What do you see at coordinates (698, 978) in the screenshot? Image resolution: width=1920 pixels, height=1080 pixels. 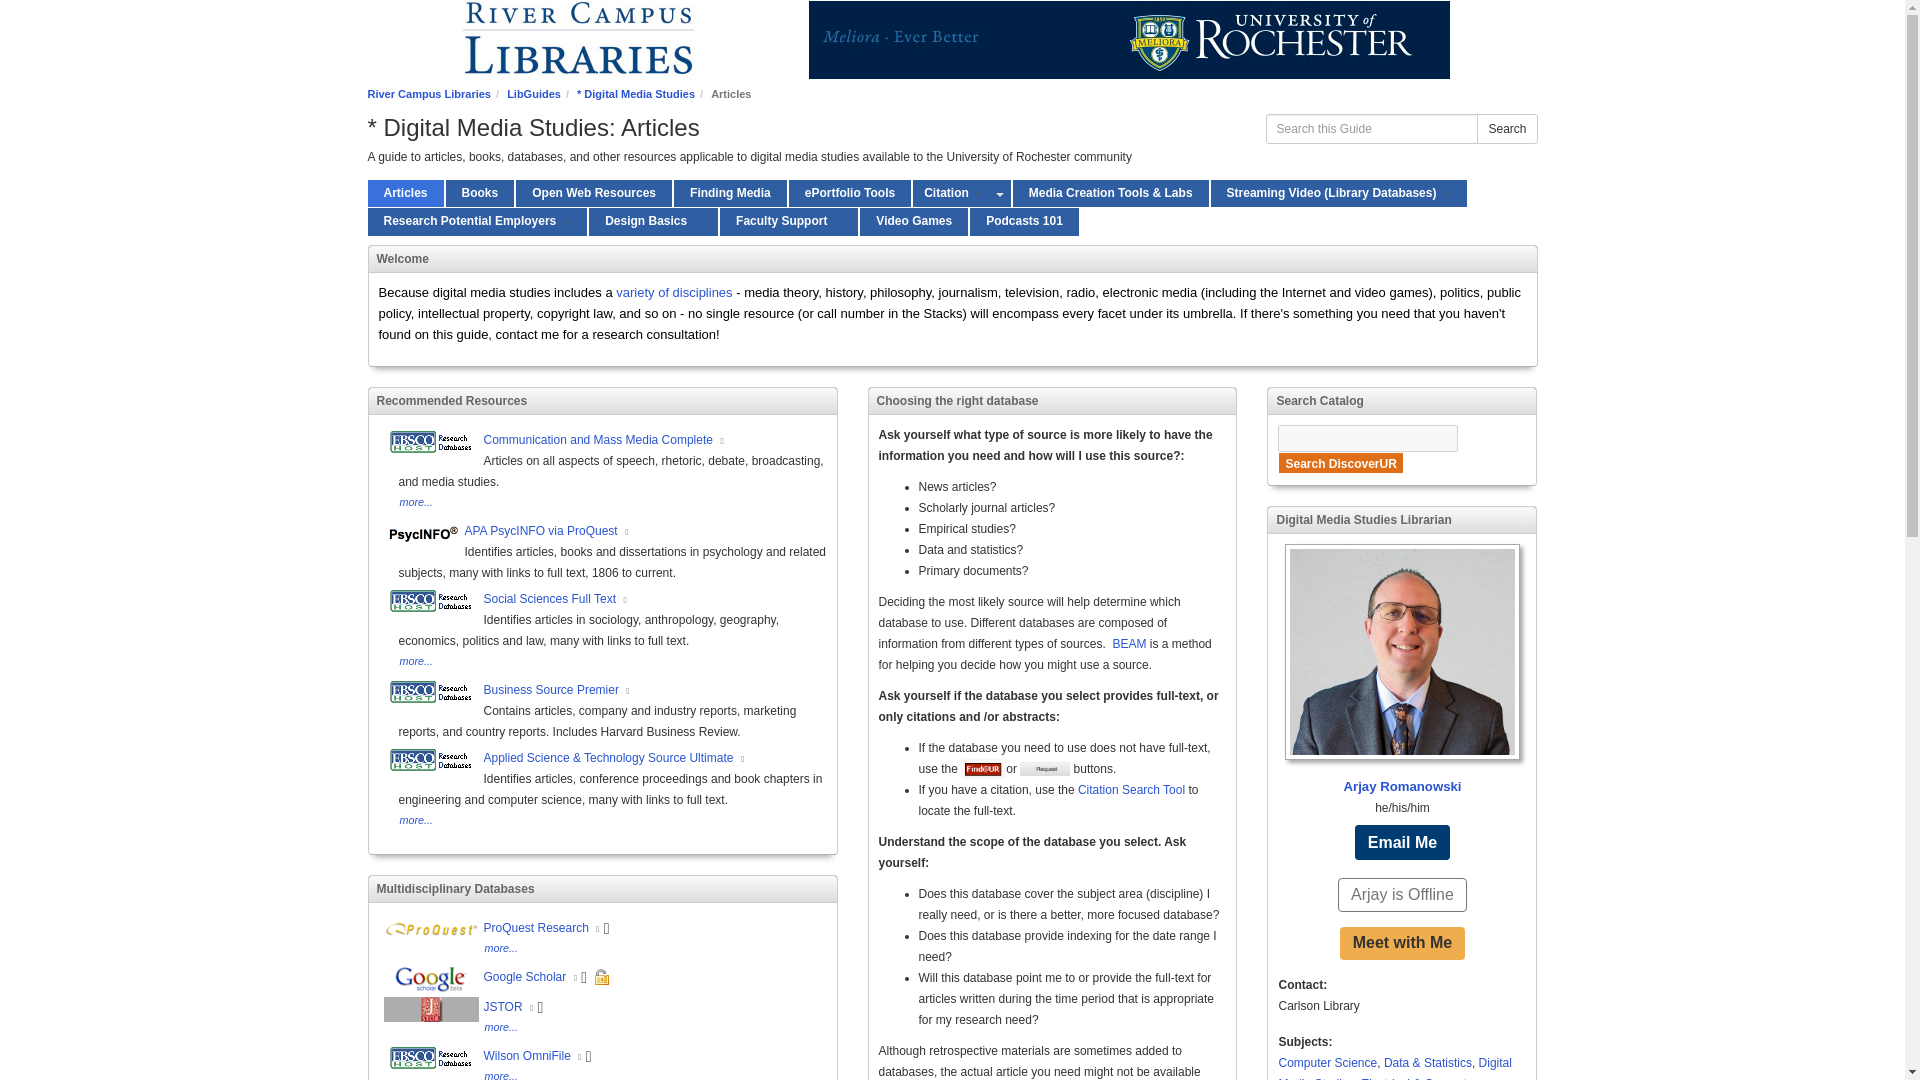 I see `Books` at bounding box center [698, 978].